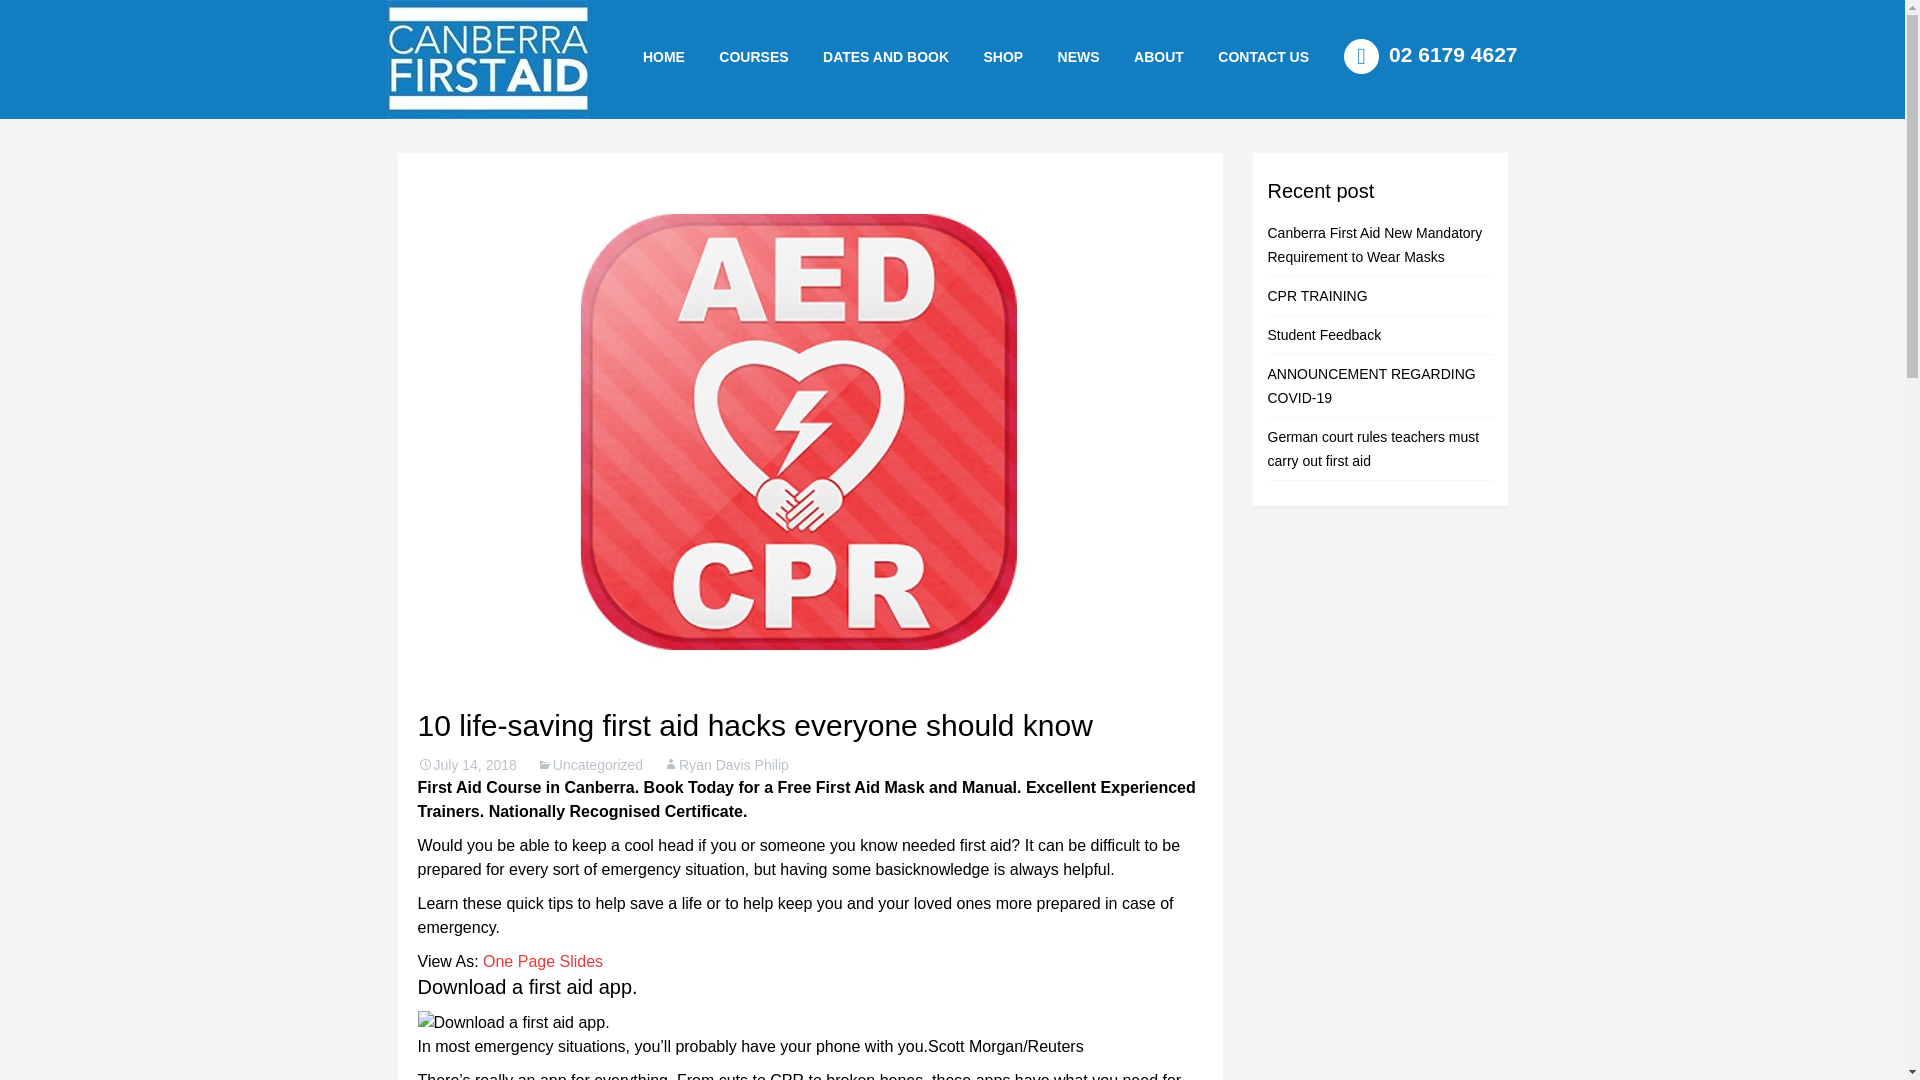 The height and width of the screenshot is (1080, 1920). Describe the element at coordinates (726, 765) in the screenshot. I see `Ryan Davis Philip` at that location.